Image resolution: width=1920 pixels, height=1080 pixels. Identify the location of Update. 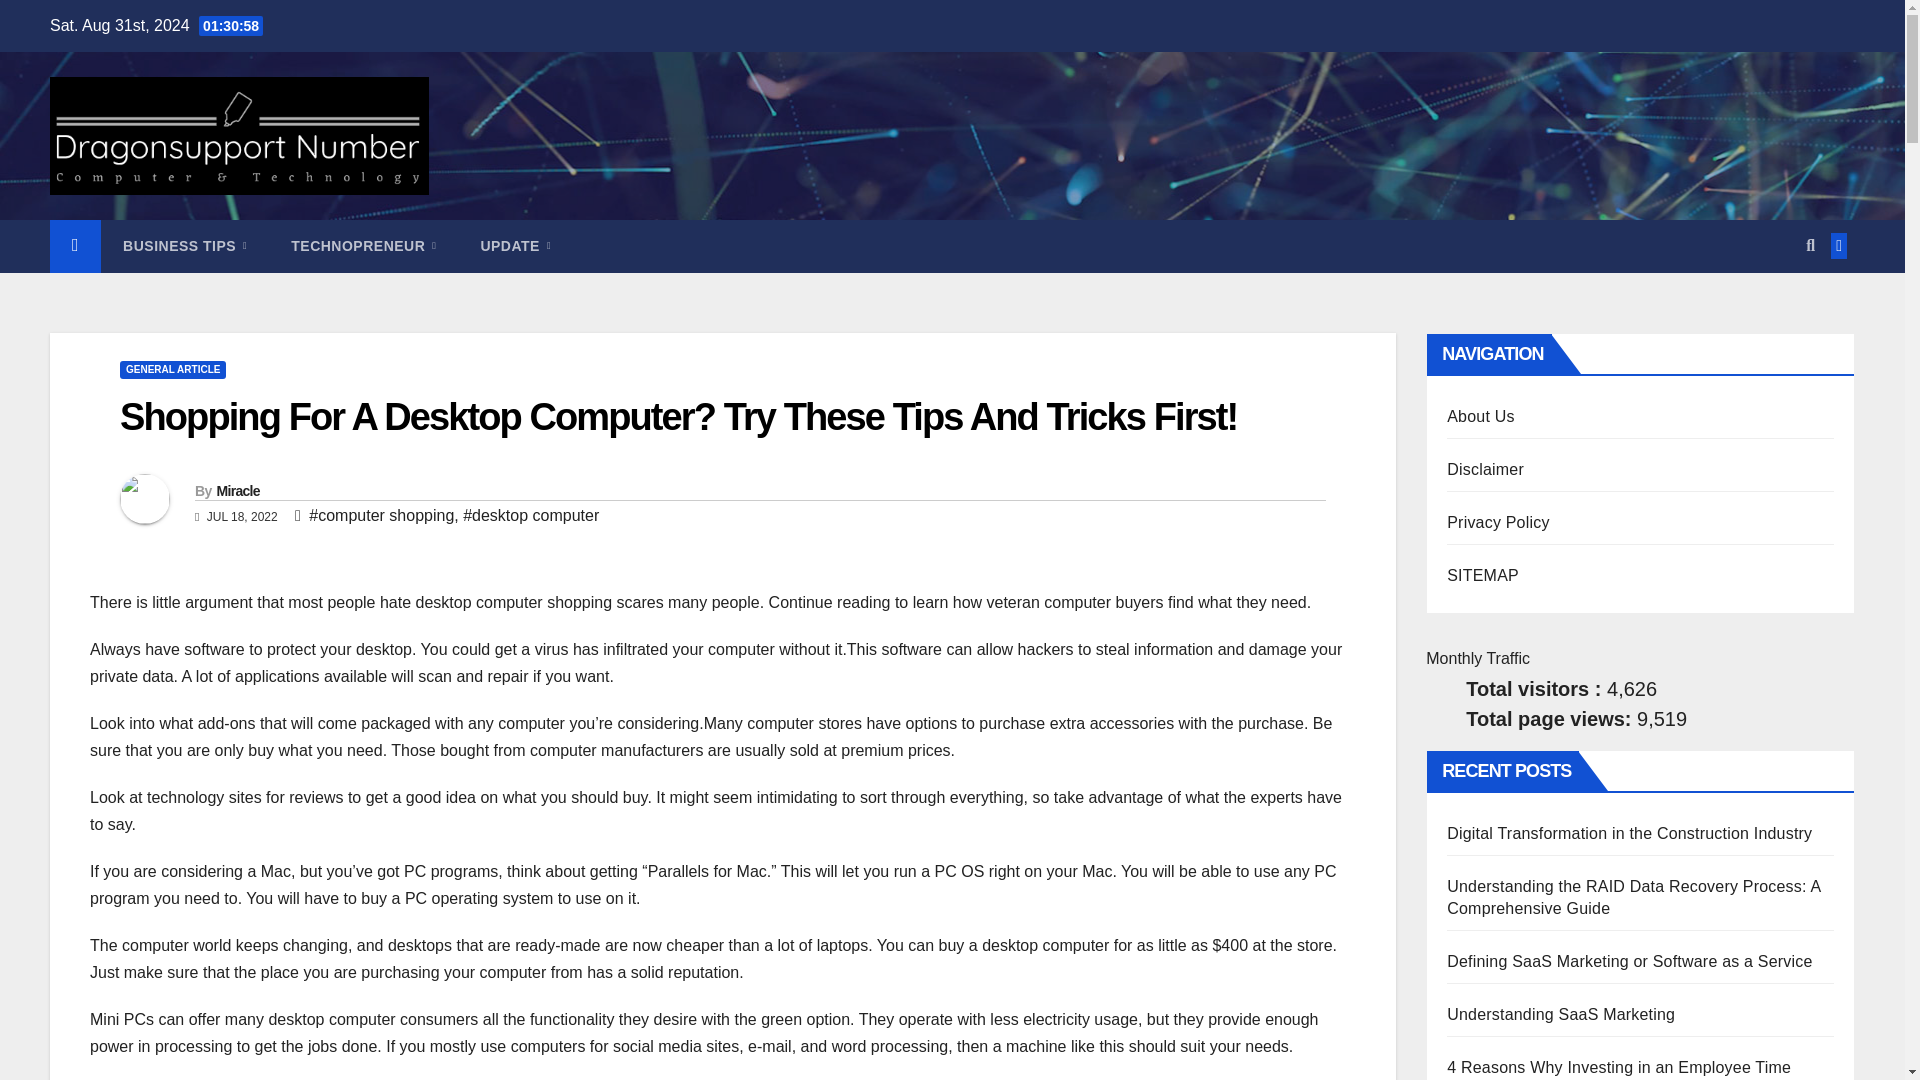
(515, 246).